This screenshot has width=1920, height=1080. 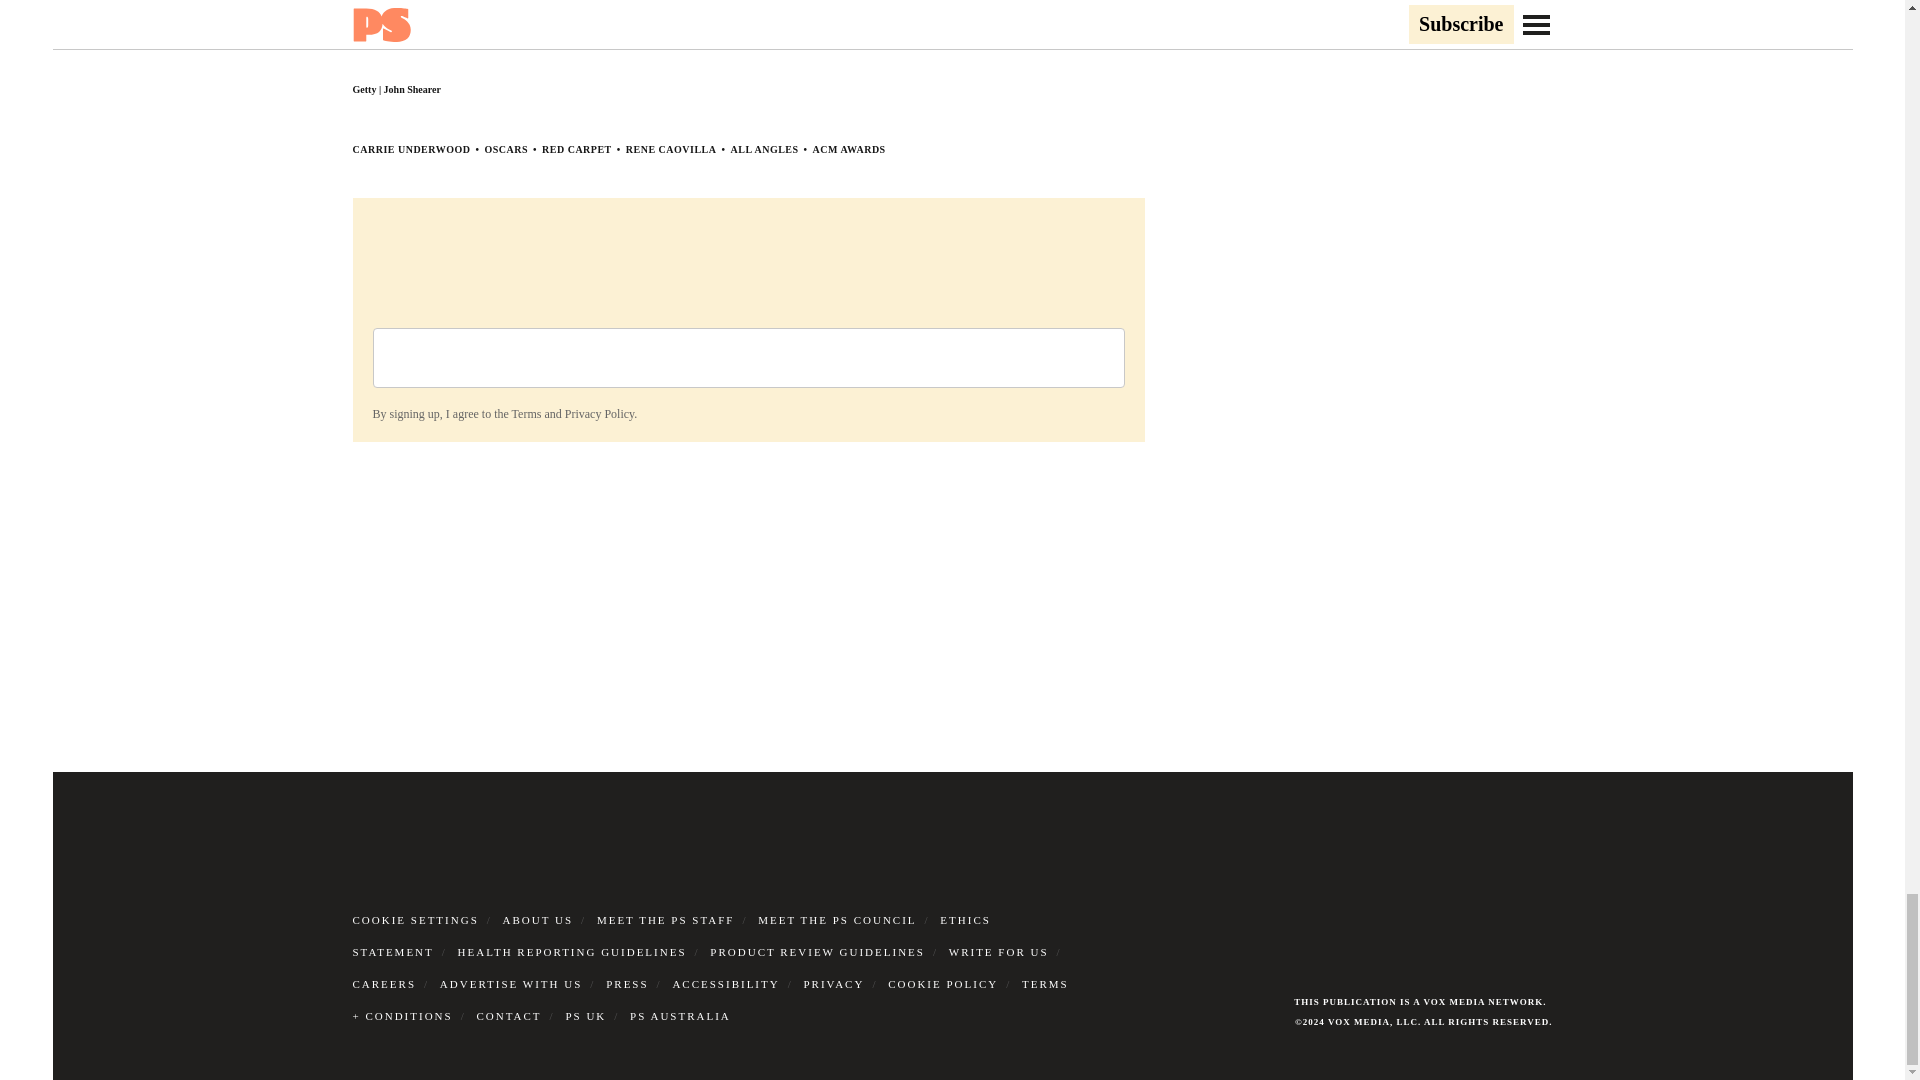 What do you see at coordinates (670, 149) in the screenshot?
I see `RENE CAOVILLA` at bounding box center [670, 149].